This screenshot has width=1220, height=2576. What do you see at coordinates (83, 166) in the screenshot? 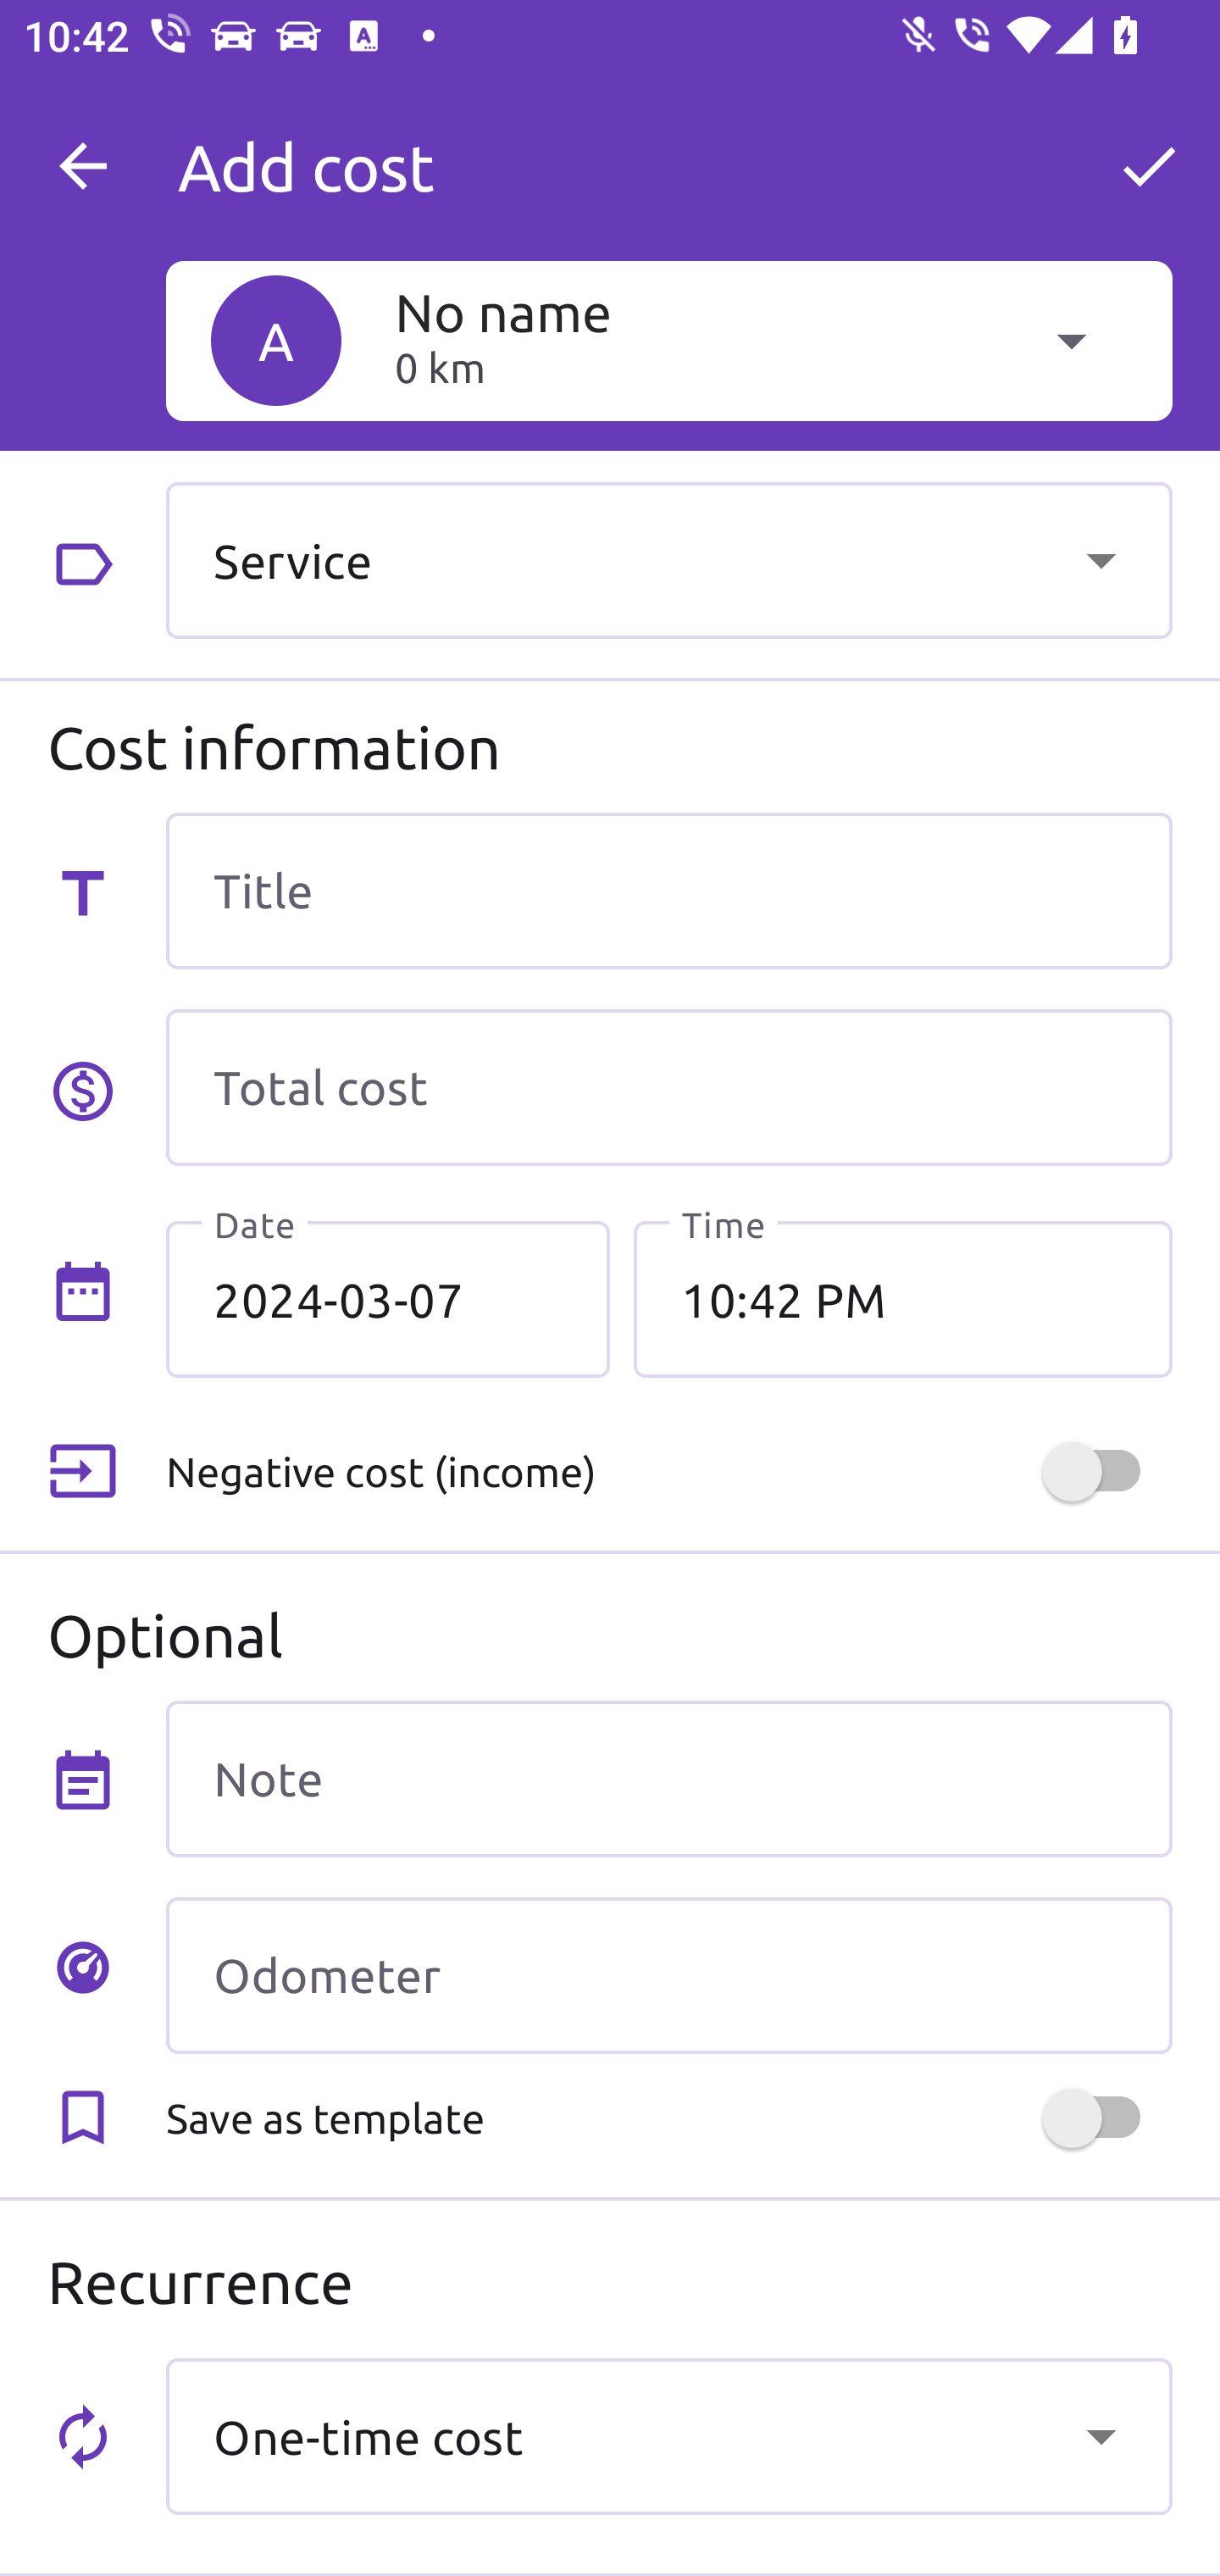
I see `Navigate up` at bounding box center [83, 166].